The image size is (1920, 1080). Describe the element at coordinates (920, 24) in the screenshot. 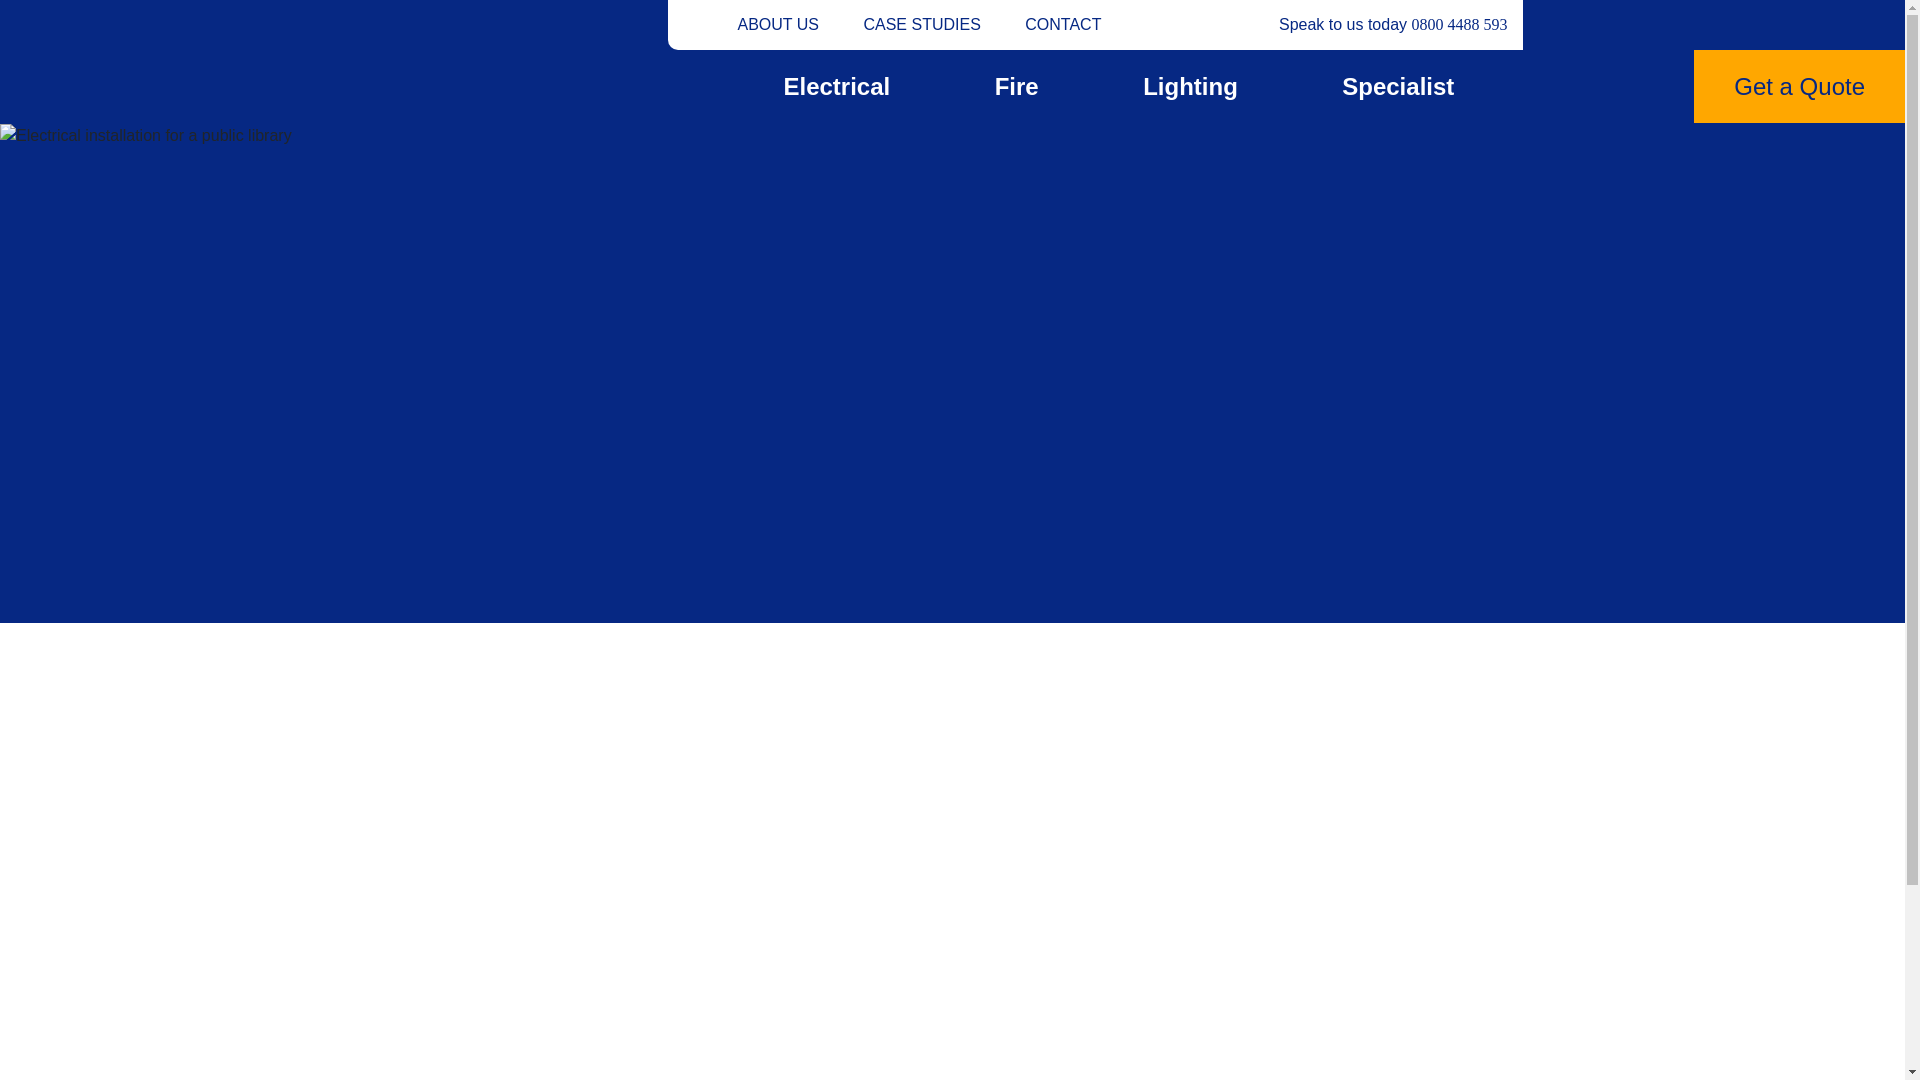

I see `Case Studies` at that location.